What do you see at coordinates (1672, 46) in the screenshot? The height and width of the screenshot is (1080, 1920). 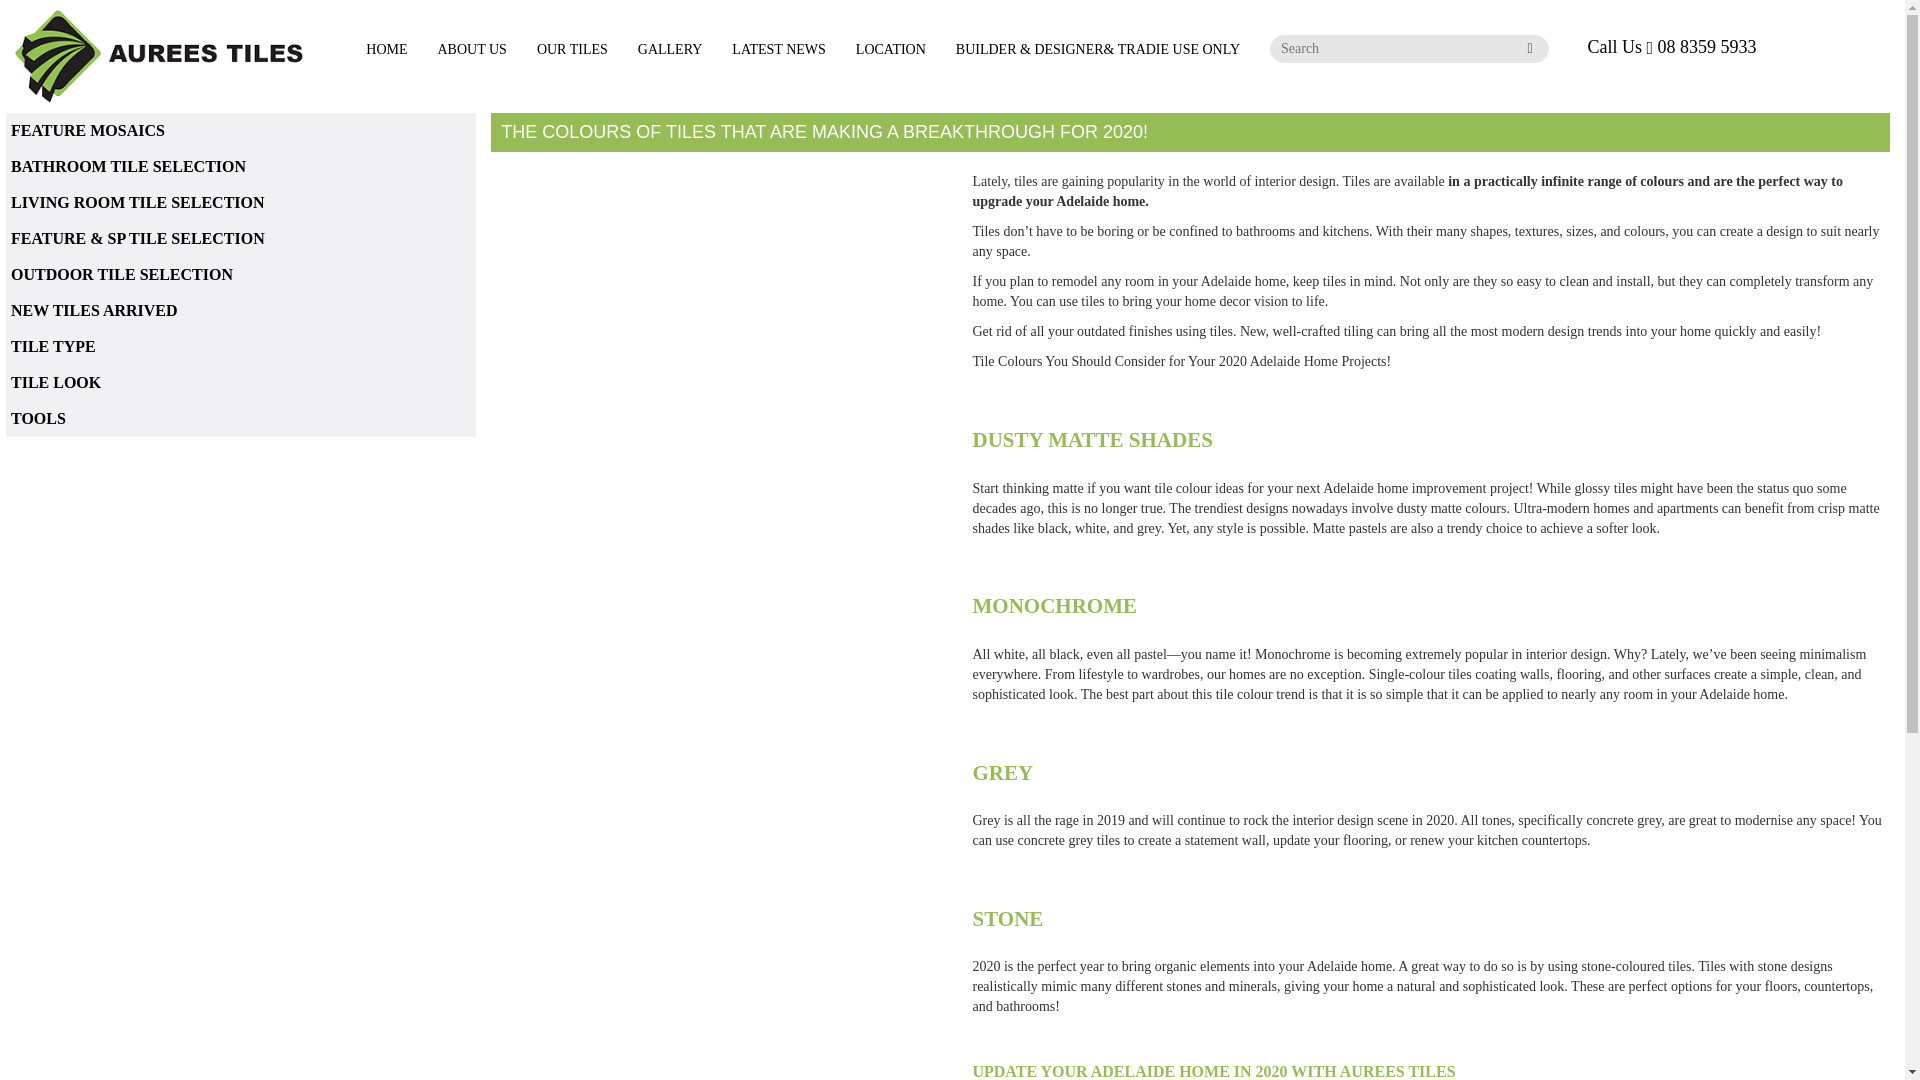 I see `Call Us 08 8359 5933` at bounding box center [1672, 46].